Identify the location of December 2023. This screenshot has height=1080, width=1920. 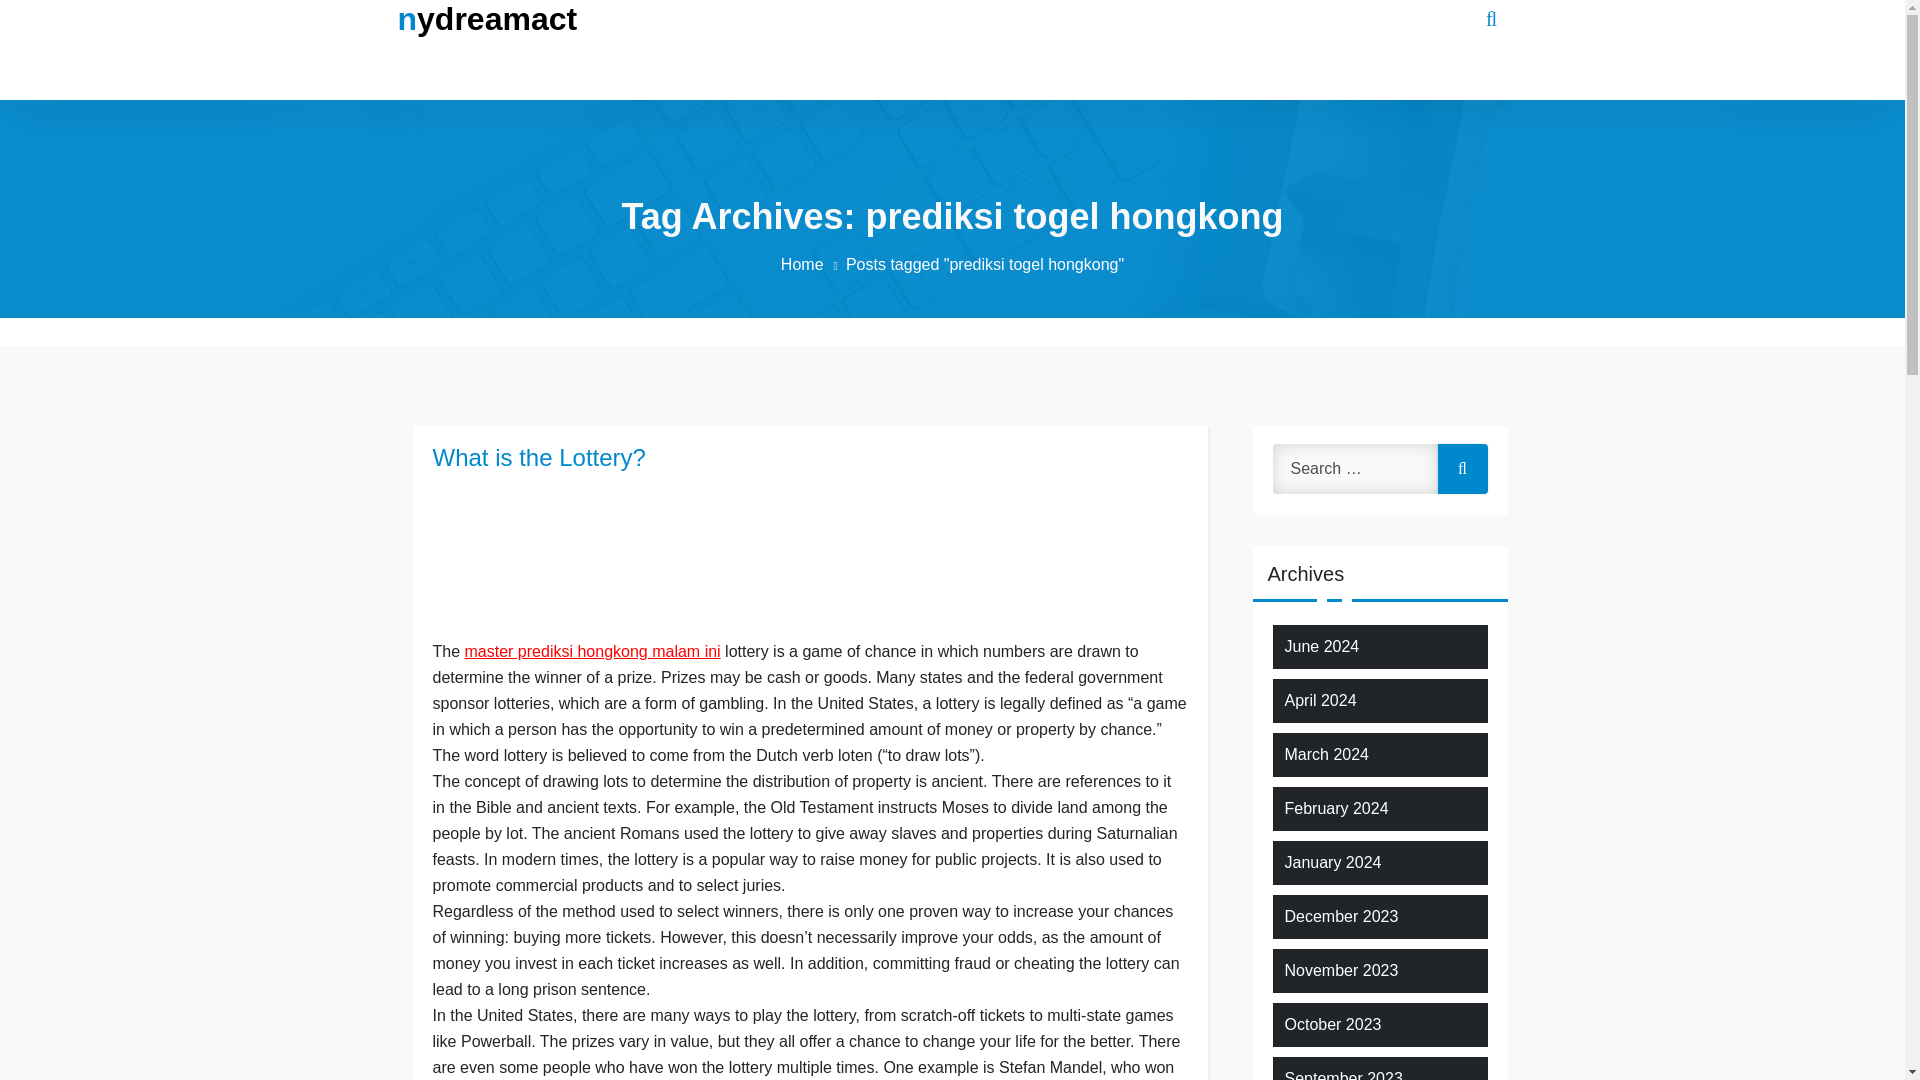
(1340, 916).